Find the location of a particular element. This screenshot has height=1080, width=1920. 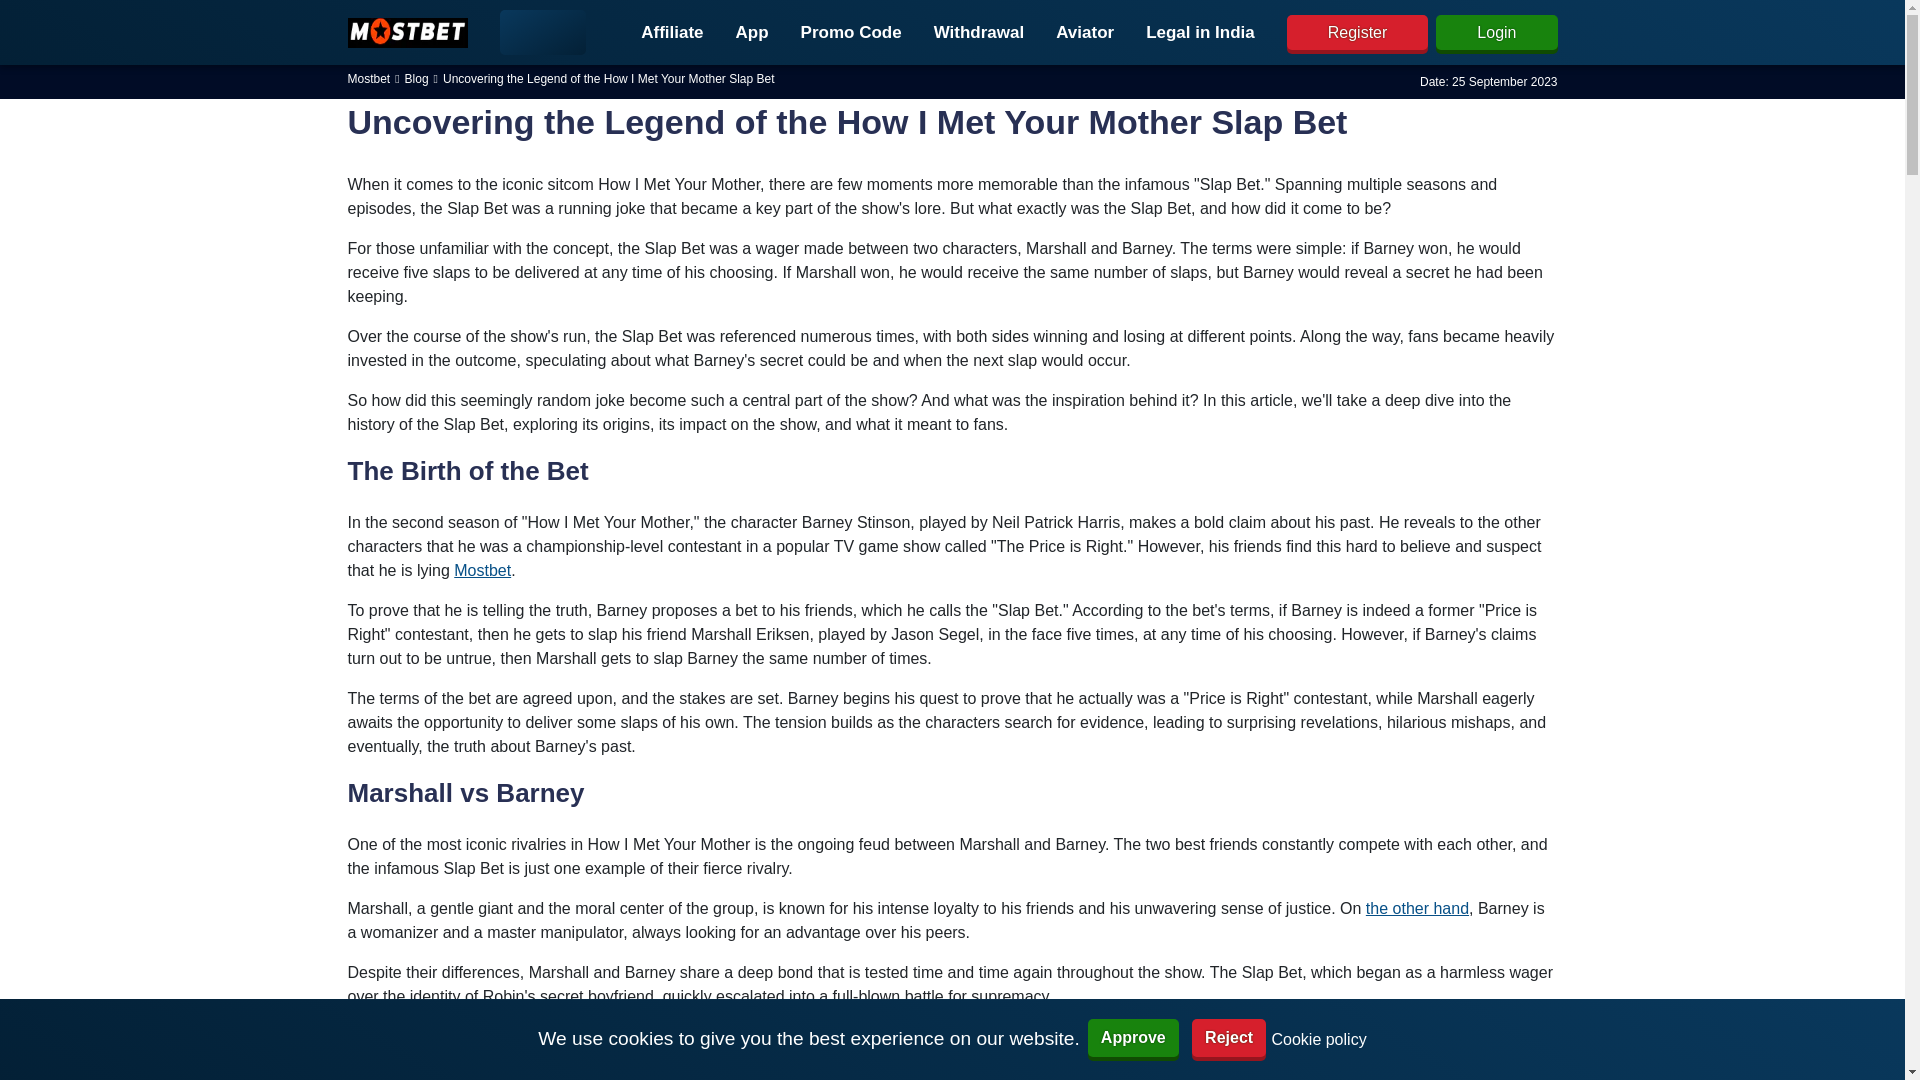

Promo Code is located at coordinates (851, 32).